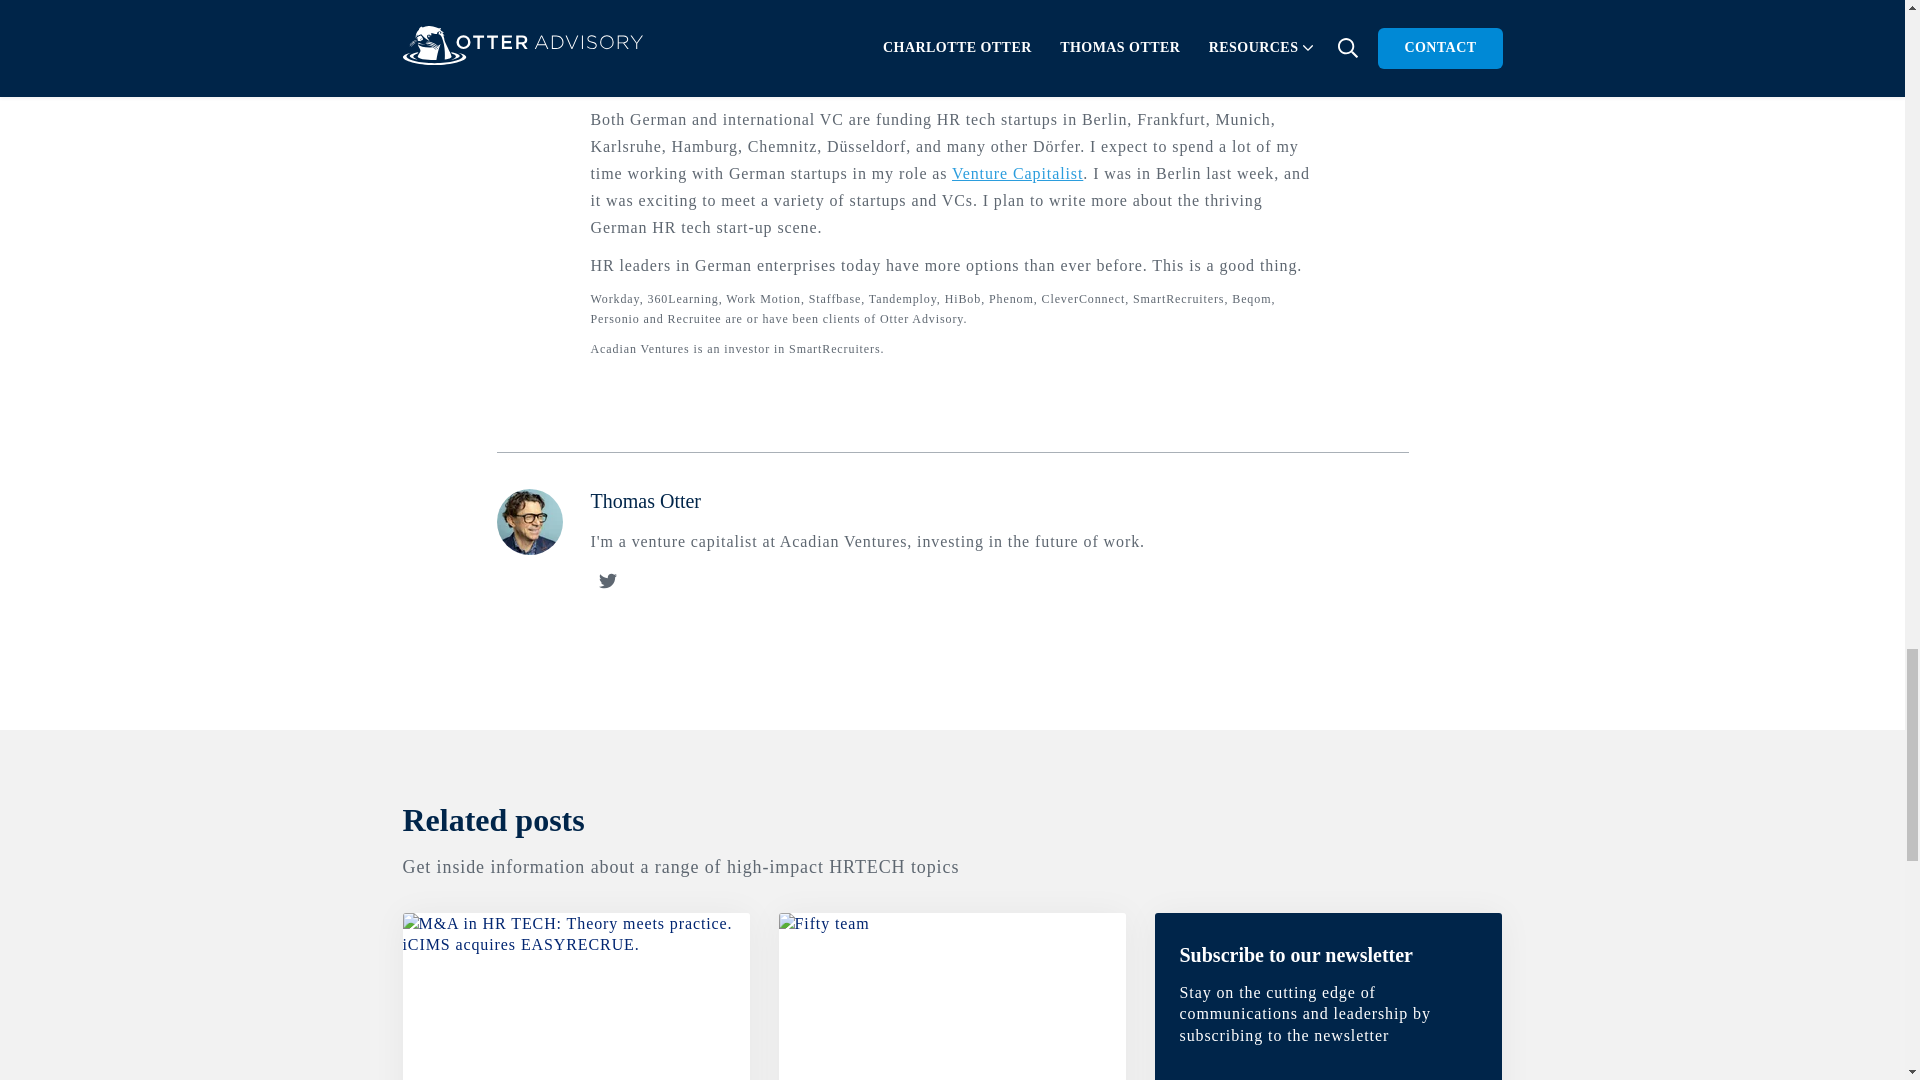 The height and width of the screenshot is (1080, 1920). I want to click on HiBob, so click(905, 54).